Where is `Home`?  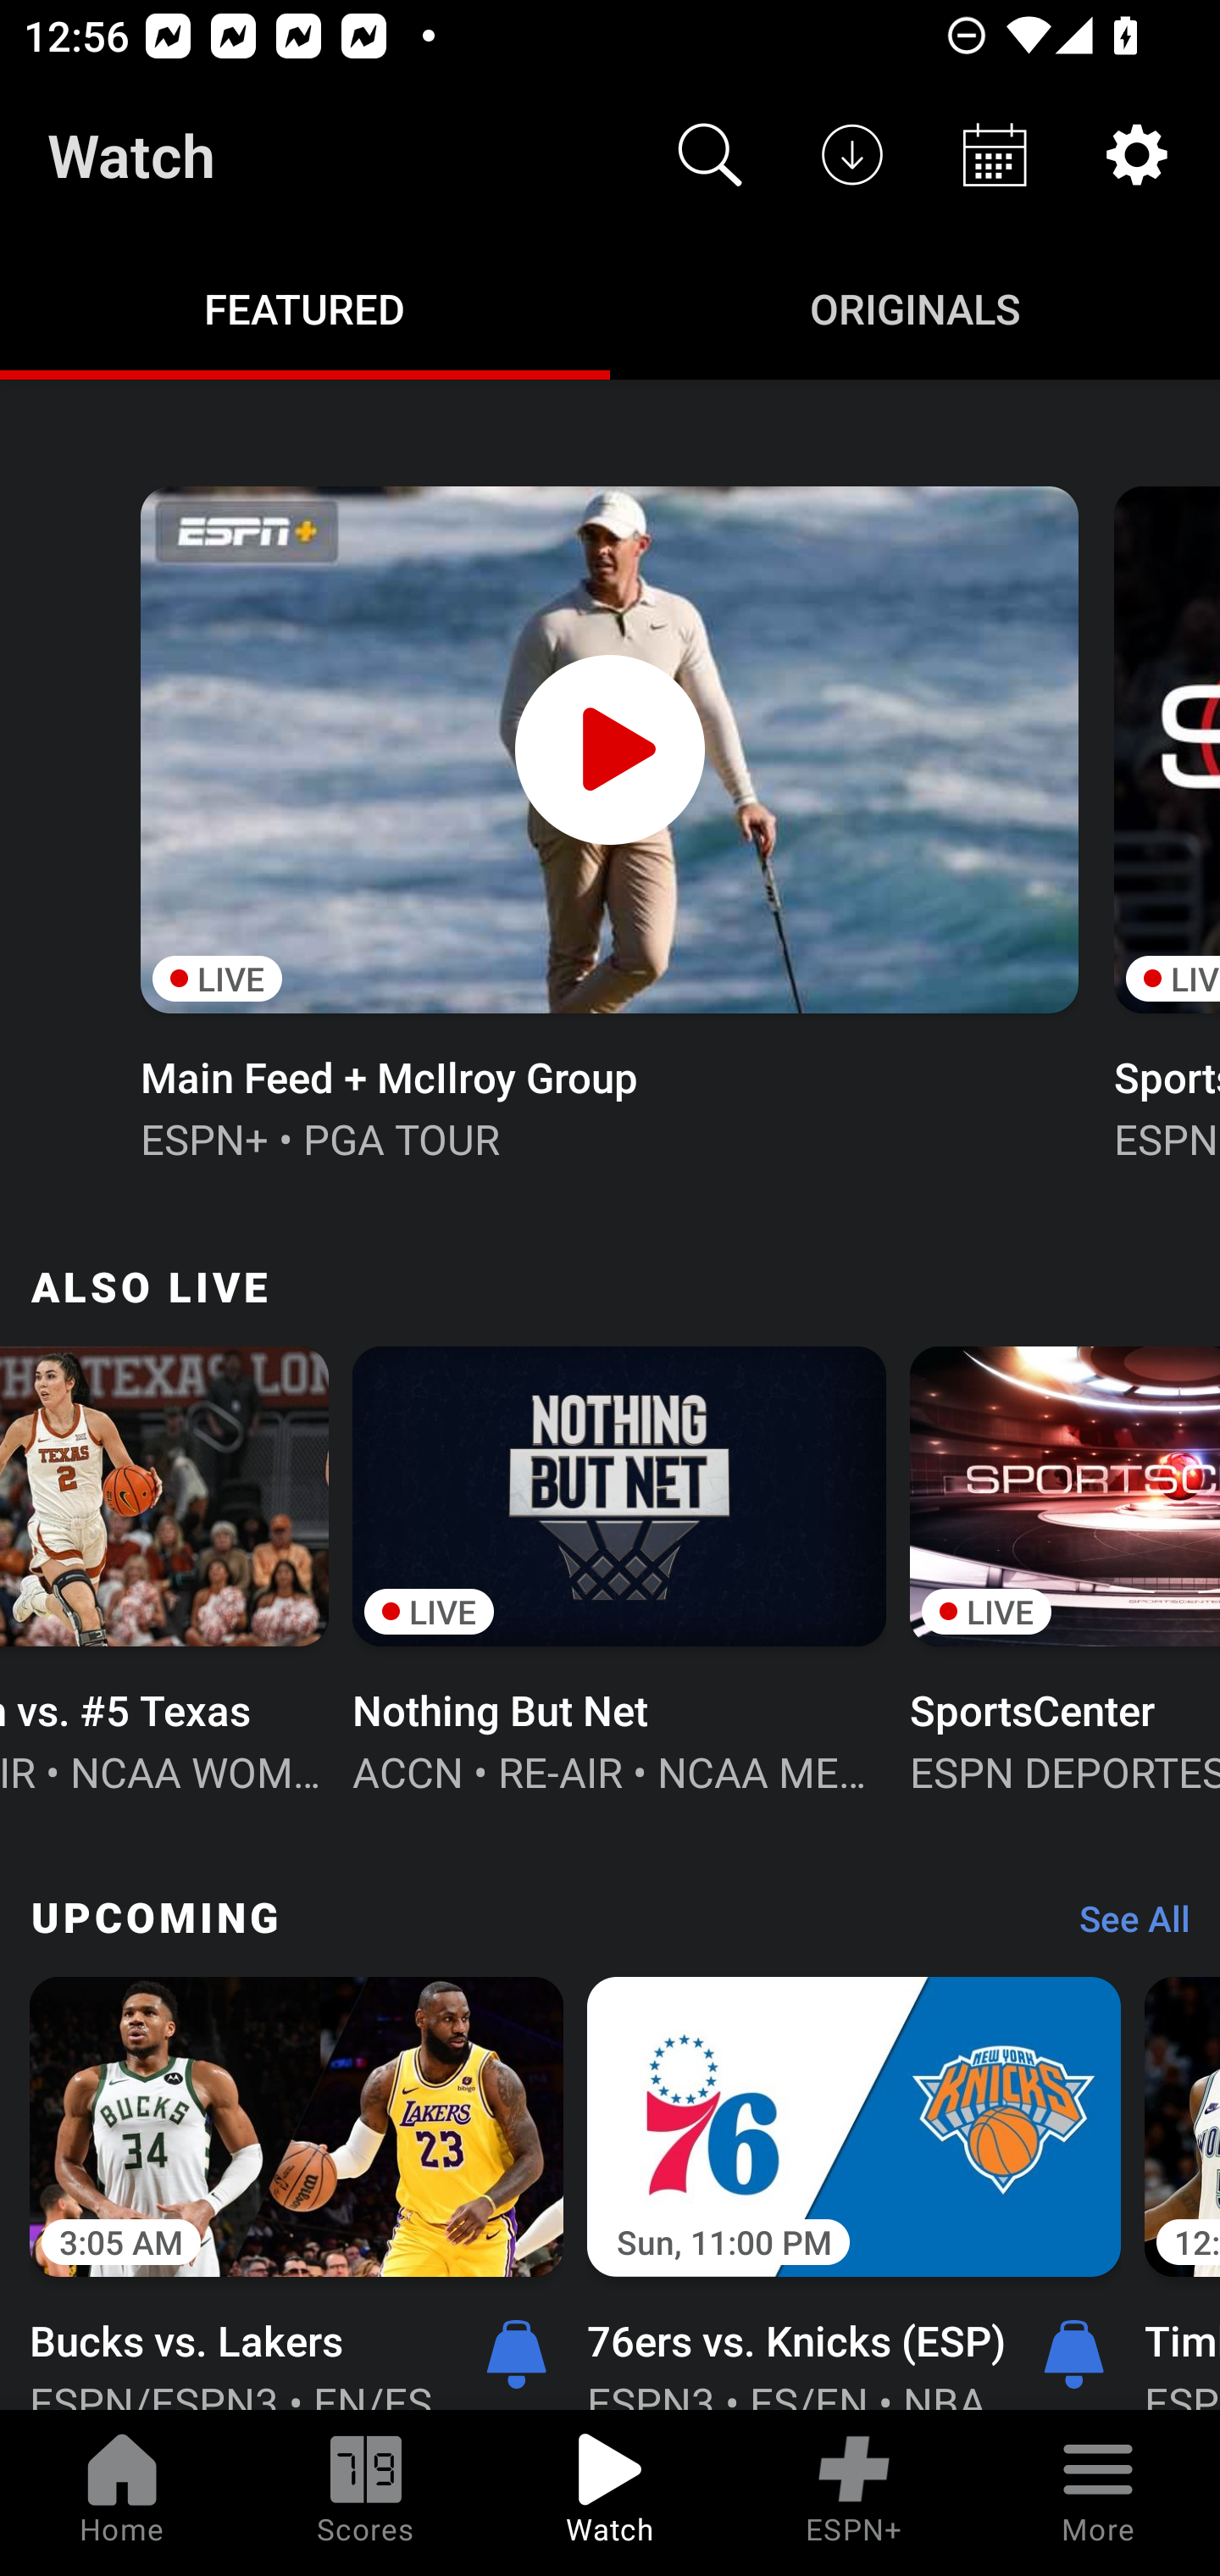
Home is located at coordinates (122, 2493).